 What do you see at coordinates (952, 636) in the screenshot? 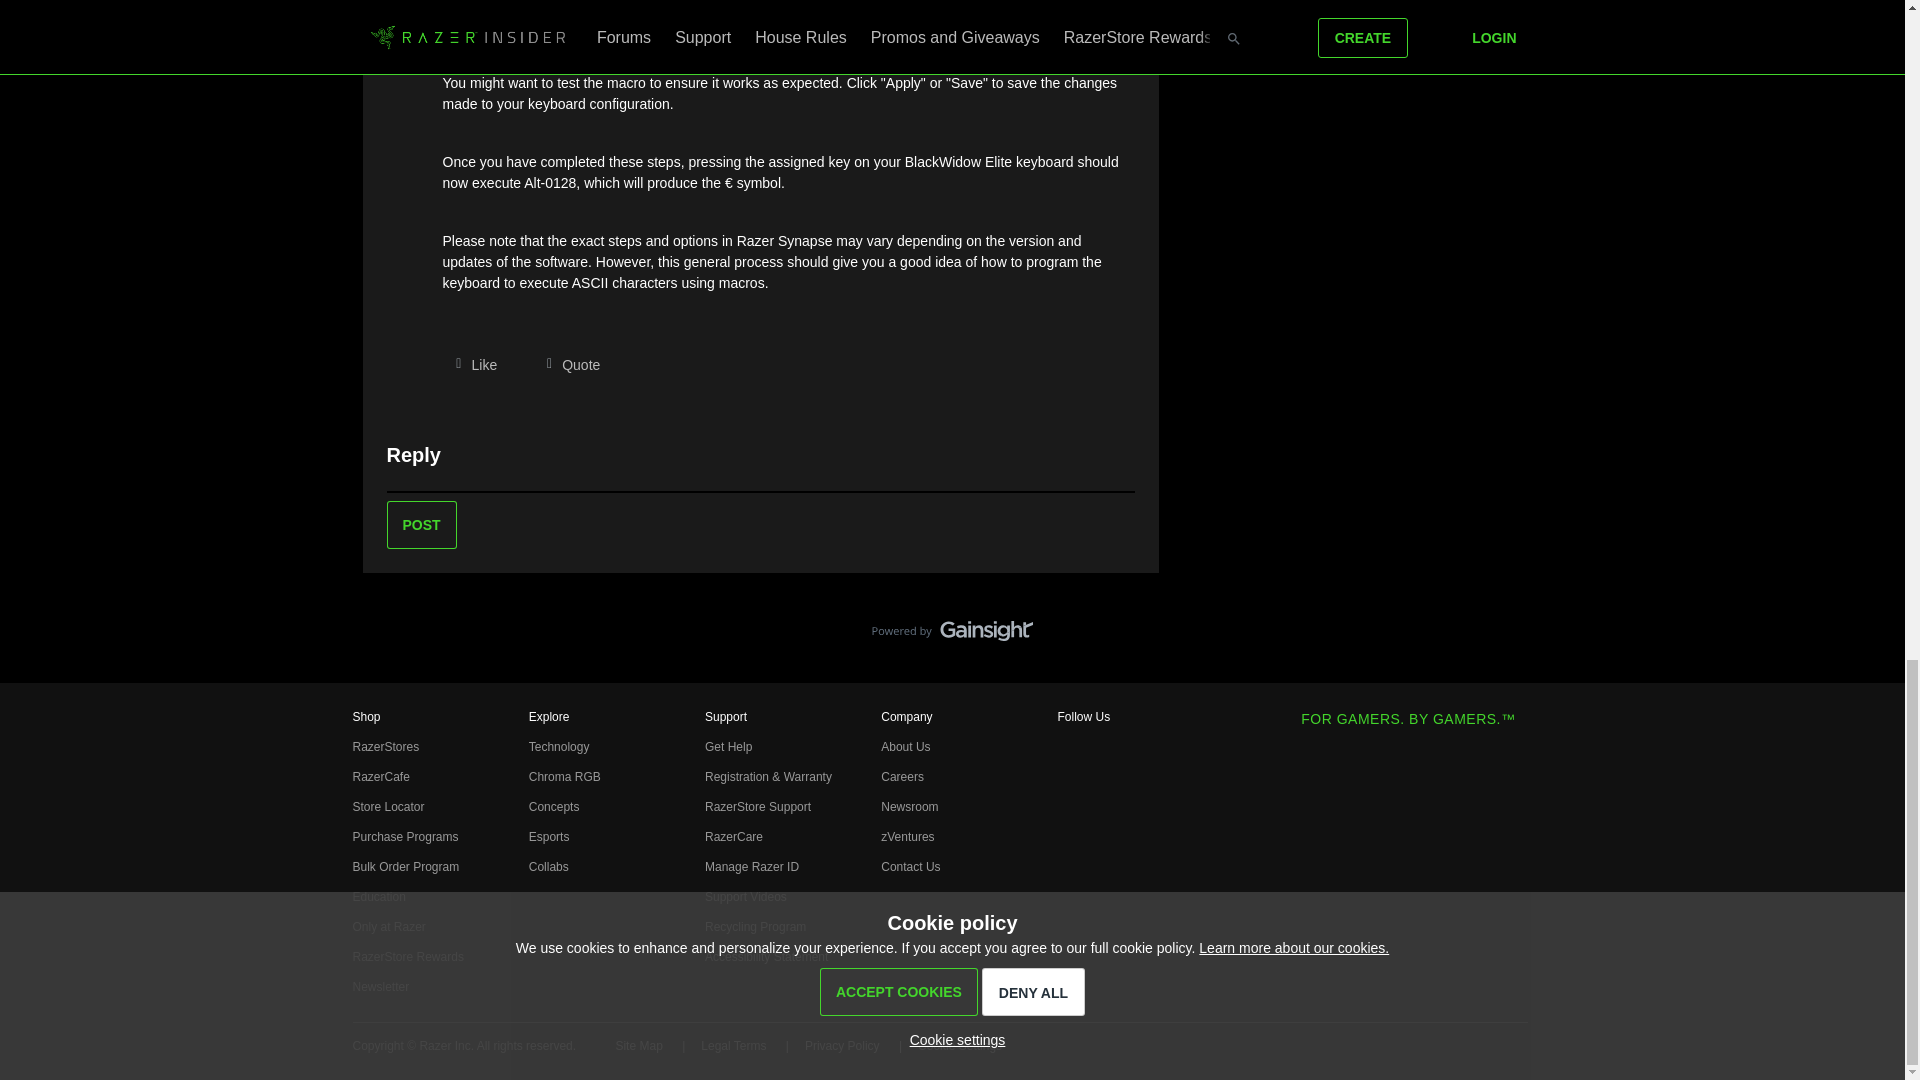
I see `Visit Gainsight.com` at bounding box center [952, 636].